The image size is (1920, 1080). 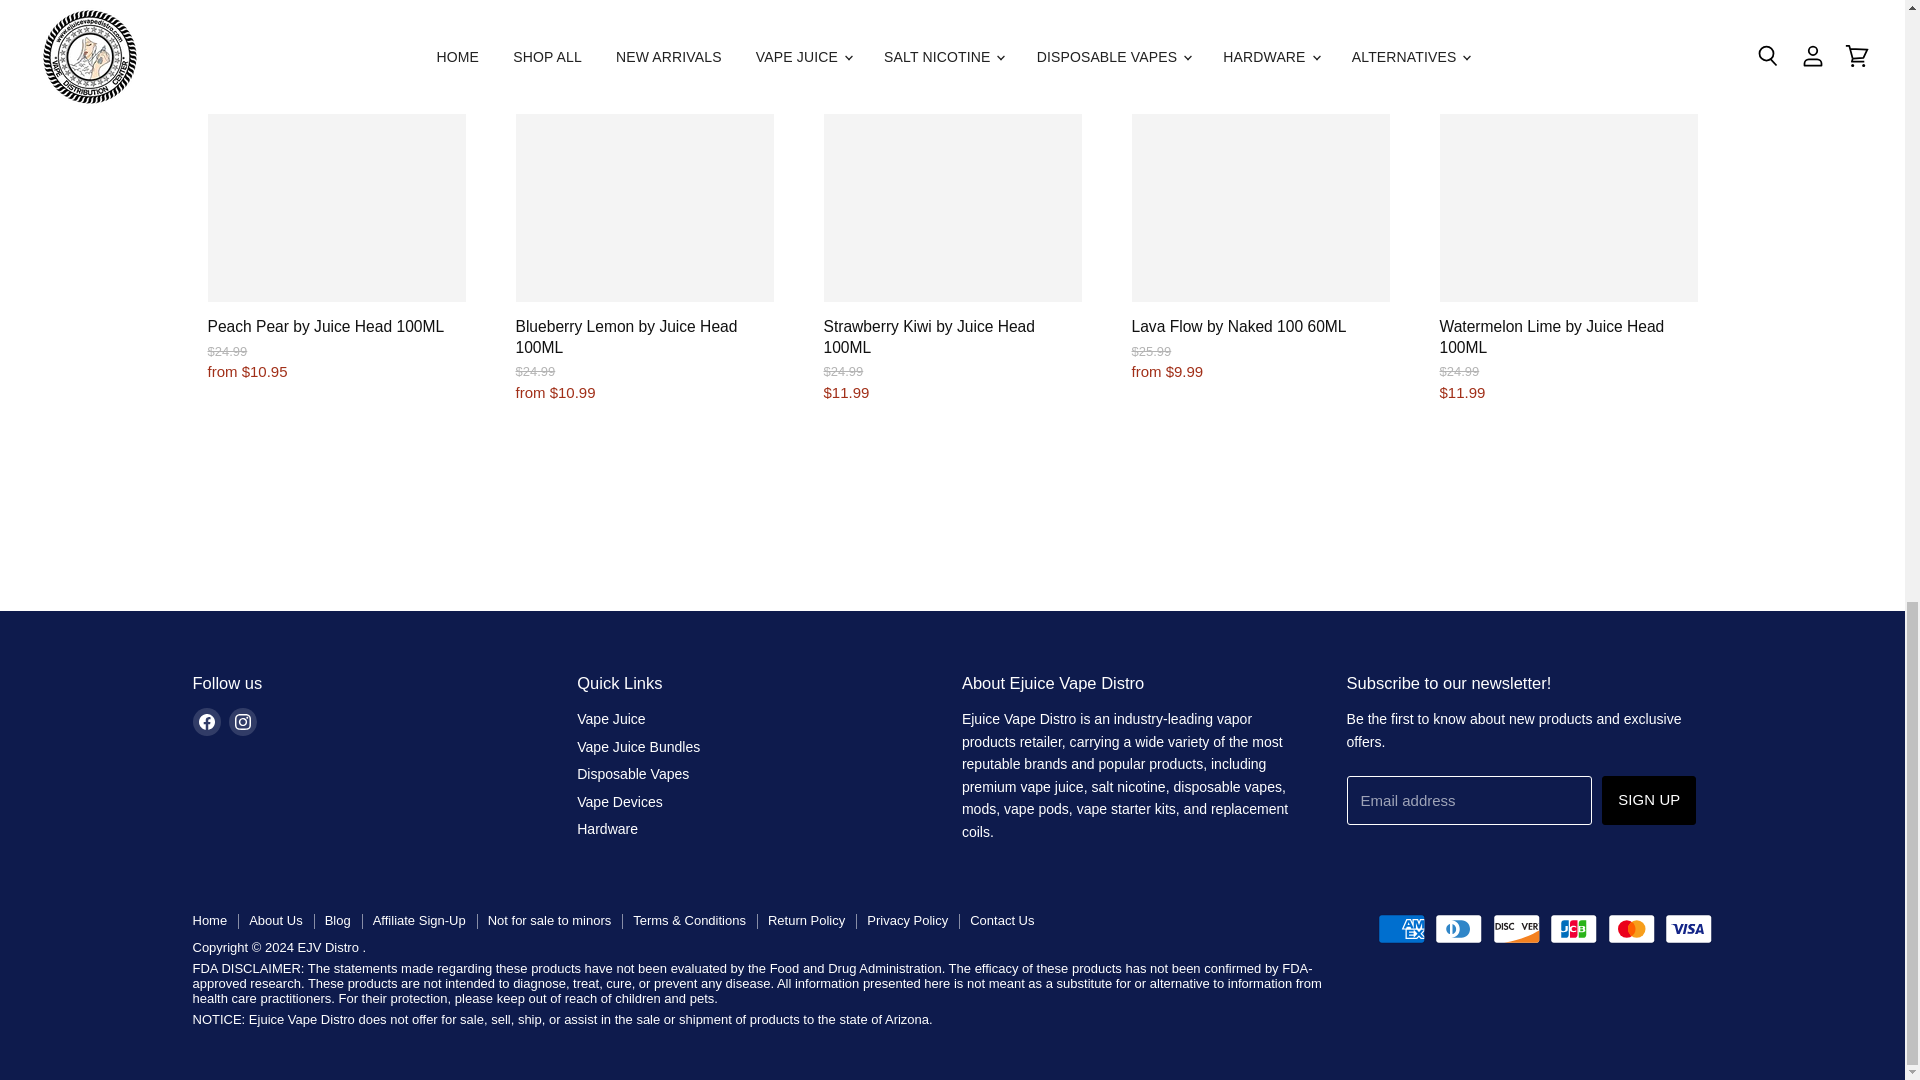 What do you see at coordinates (242, 722) in the screenshot?
I see `Instagram` at bounding box center [242, 722].